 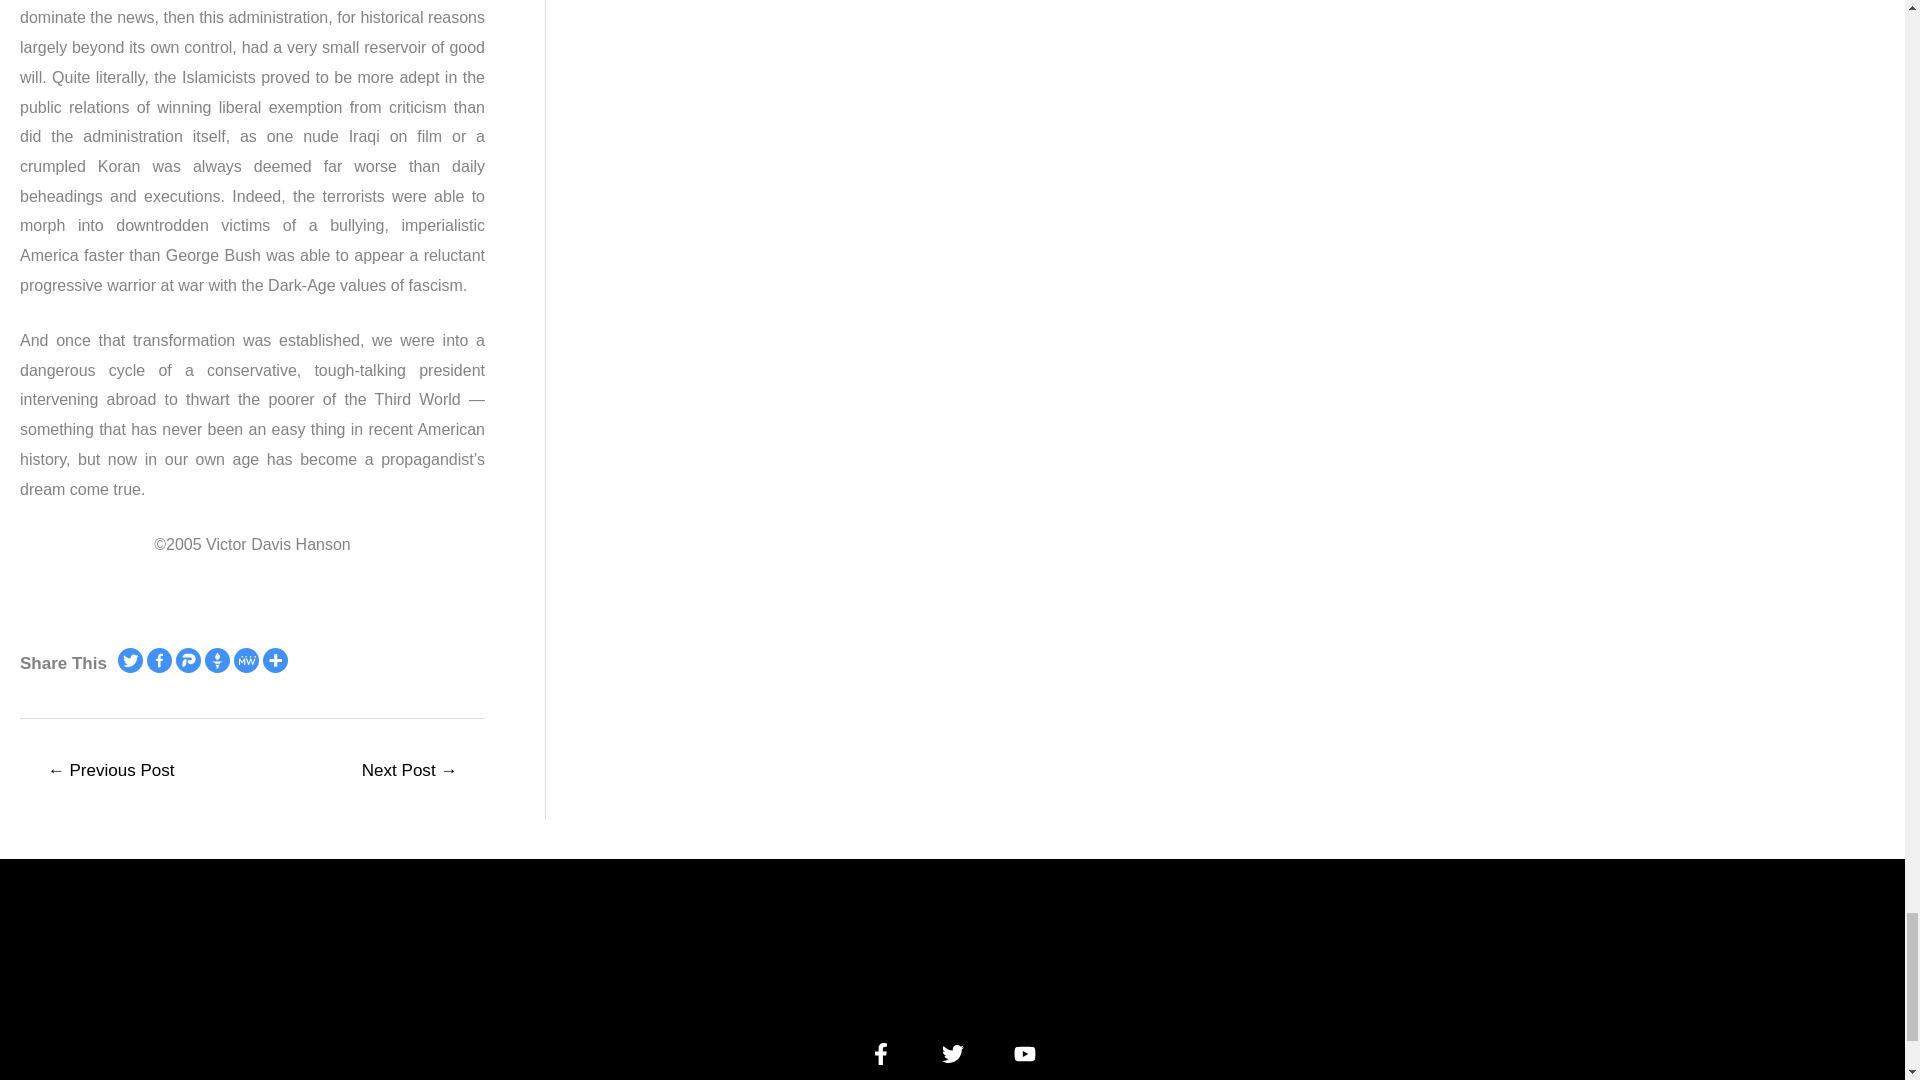 I want to click on Facebook, so click(x=160, y=660).